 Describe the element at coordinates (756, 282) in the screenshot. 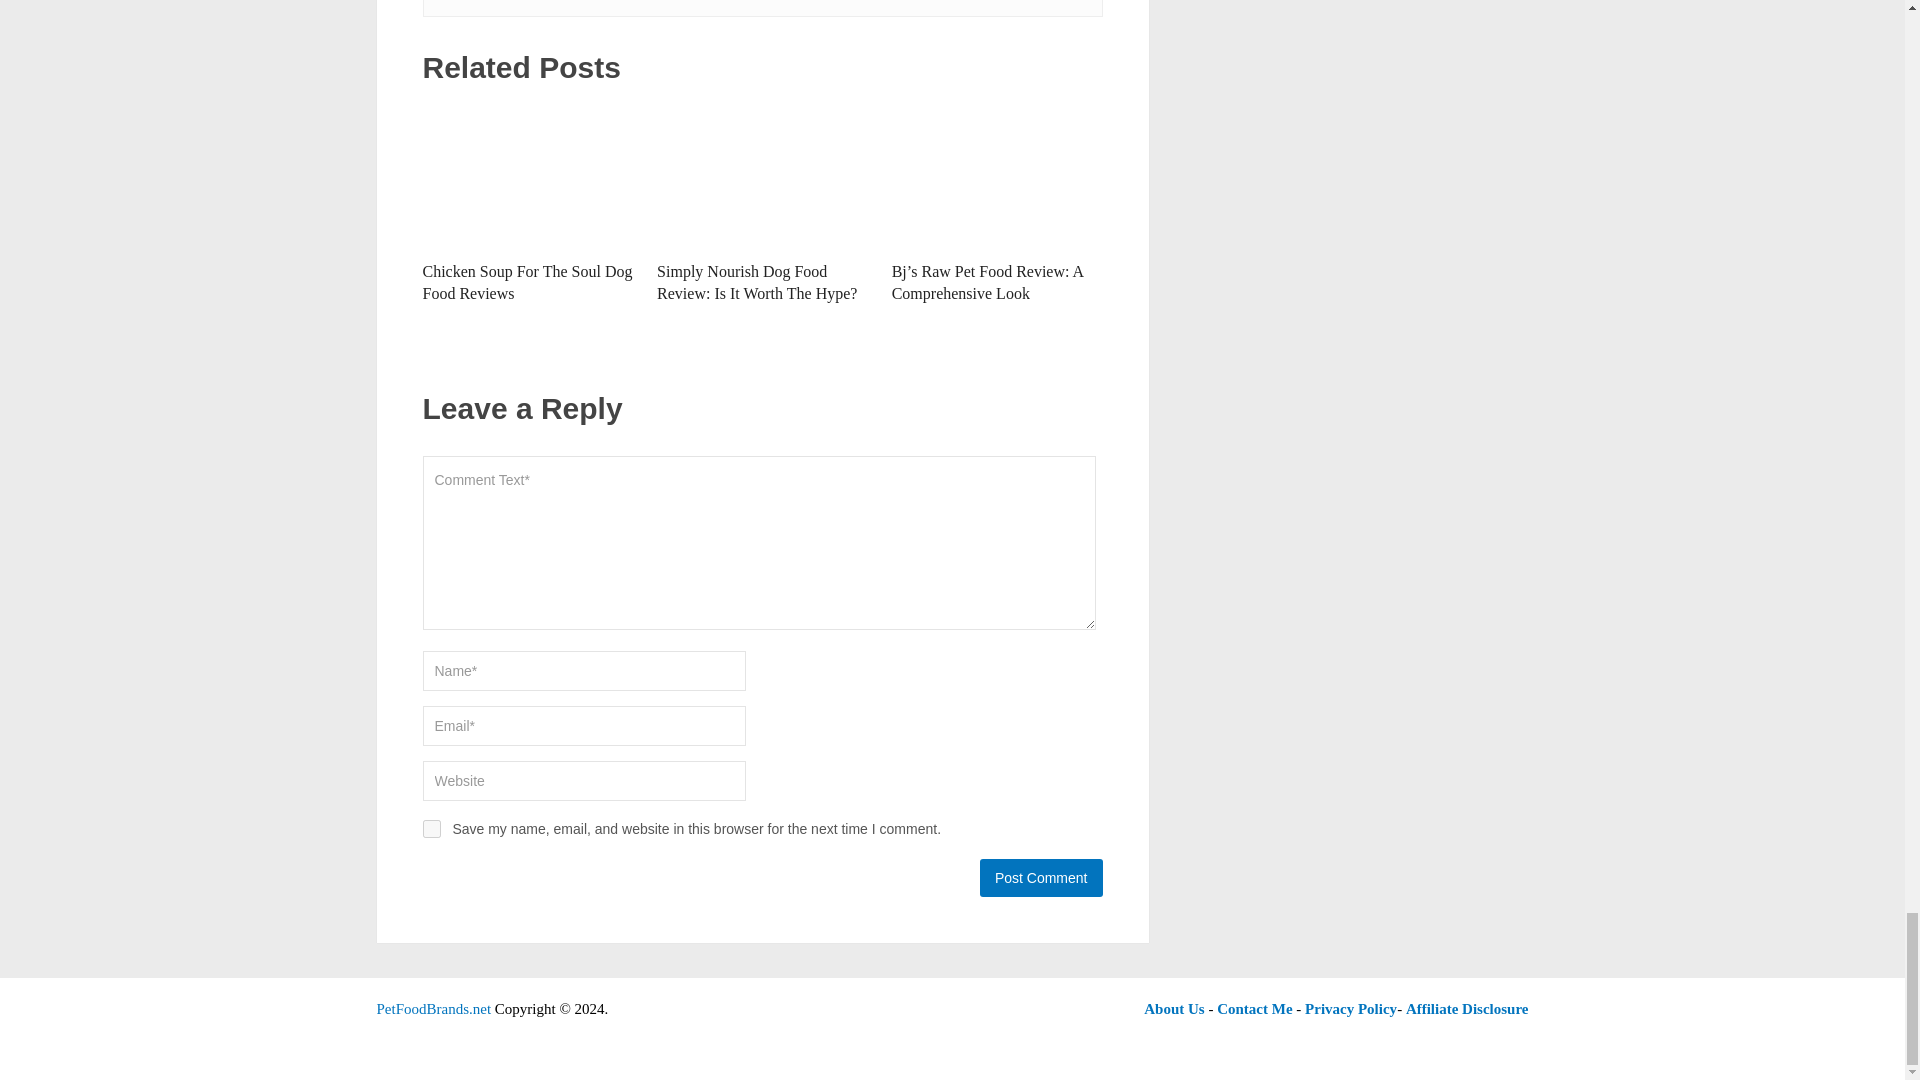

I see `Simply Nourish Dog Food Review: Is It Worth The Hype?` at that location.